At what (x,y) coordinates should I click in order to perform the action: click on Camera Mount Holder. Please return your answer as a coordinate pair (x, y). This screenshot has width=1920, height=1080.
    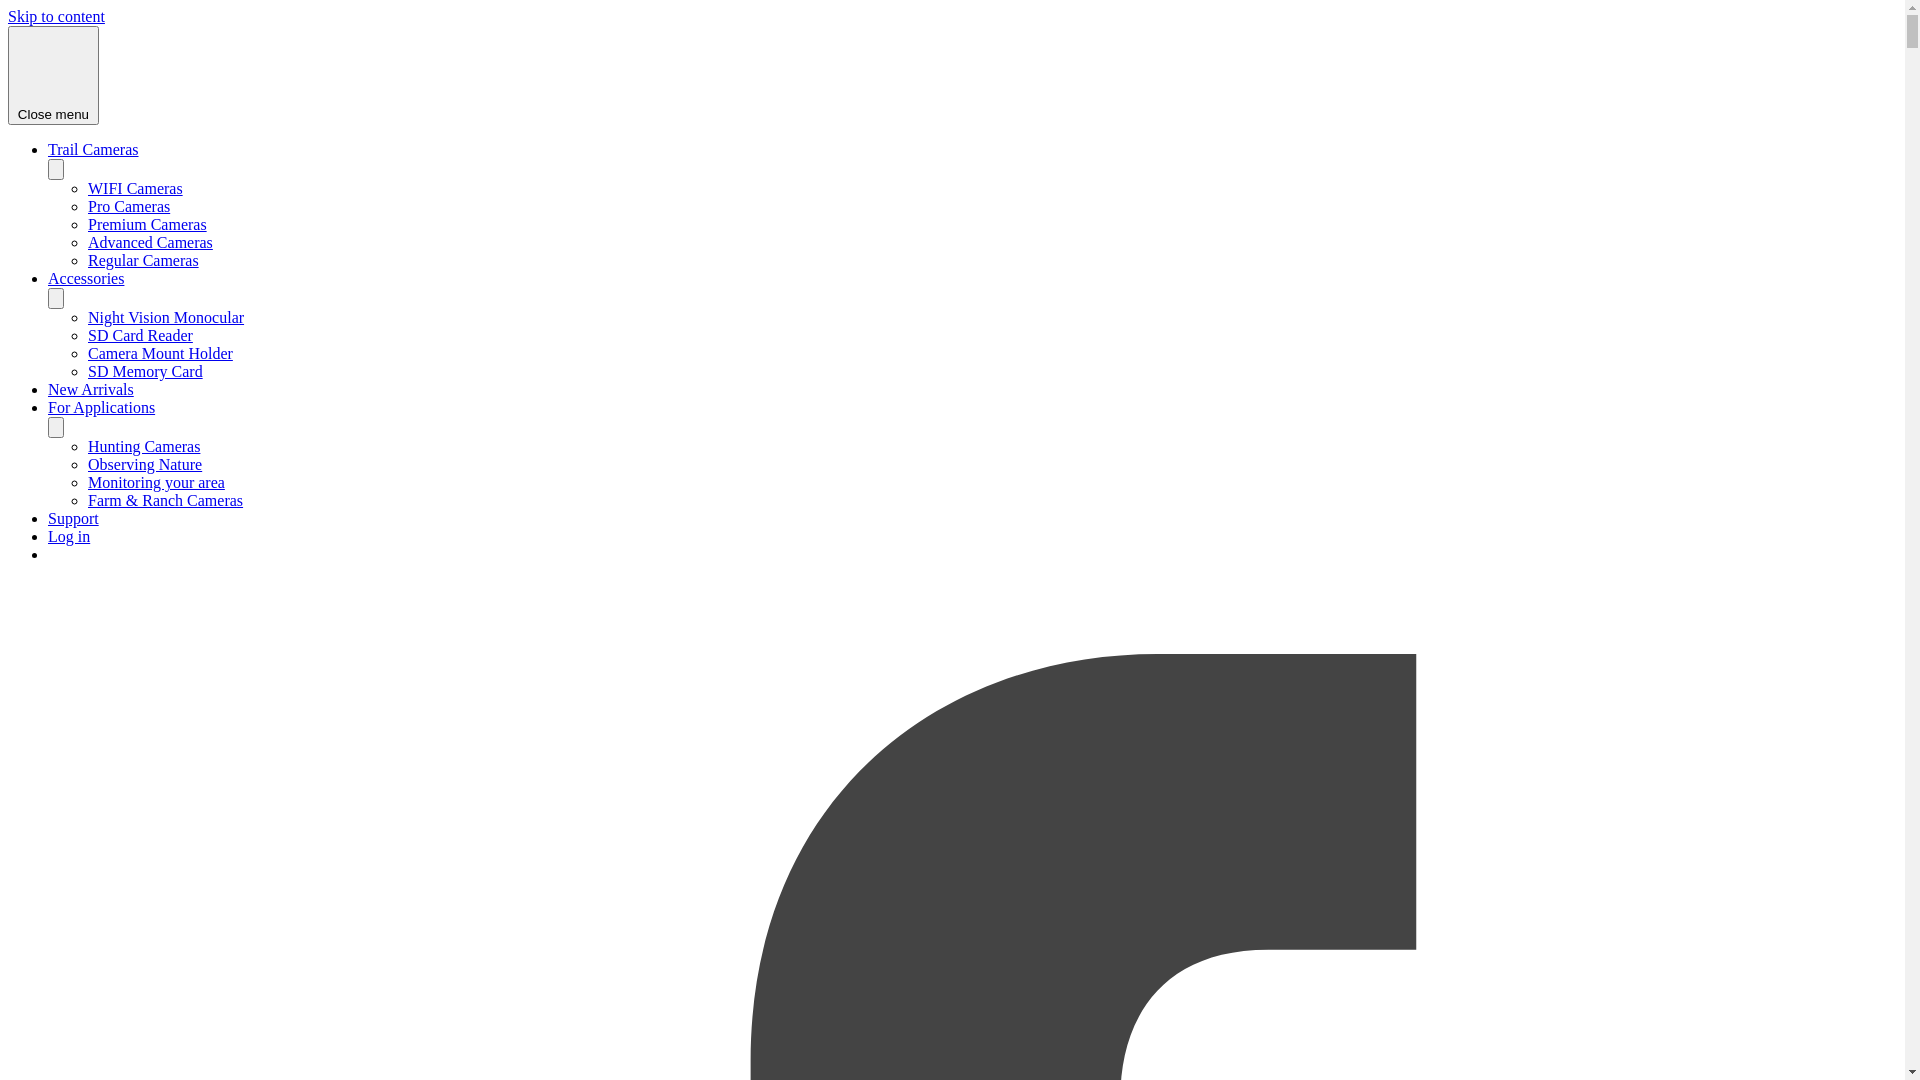
    Looking at the image, I should click on (160, 354).